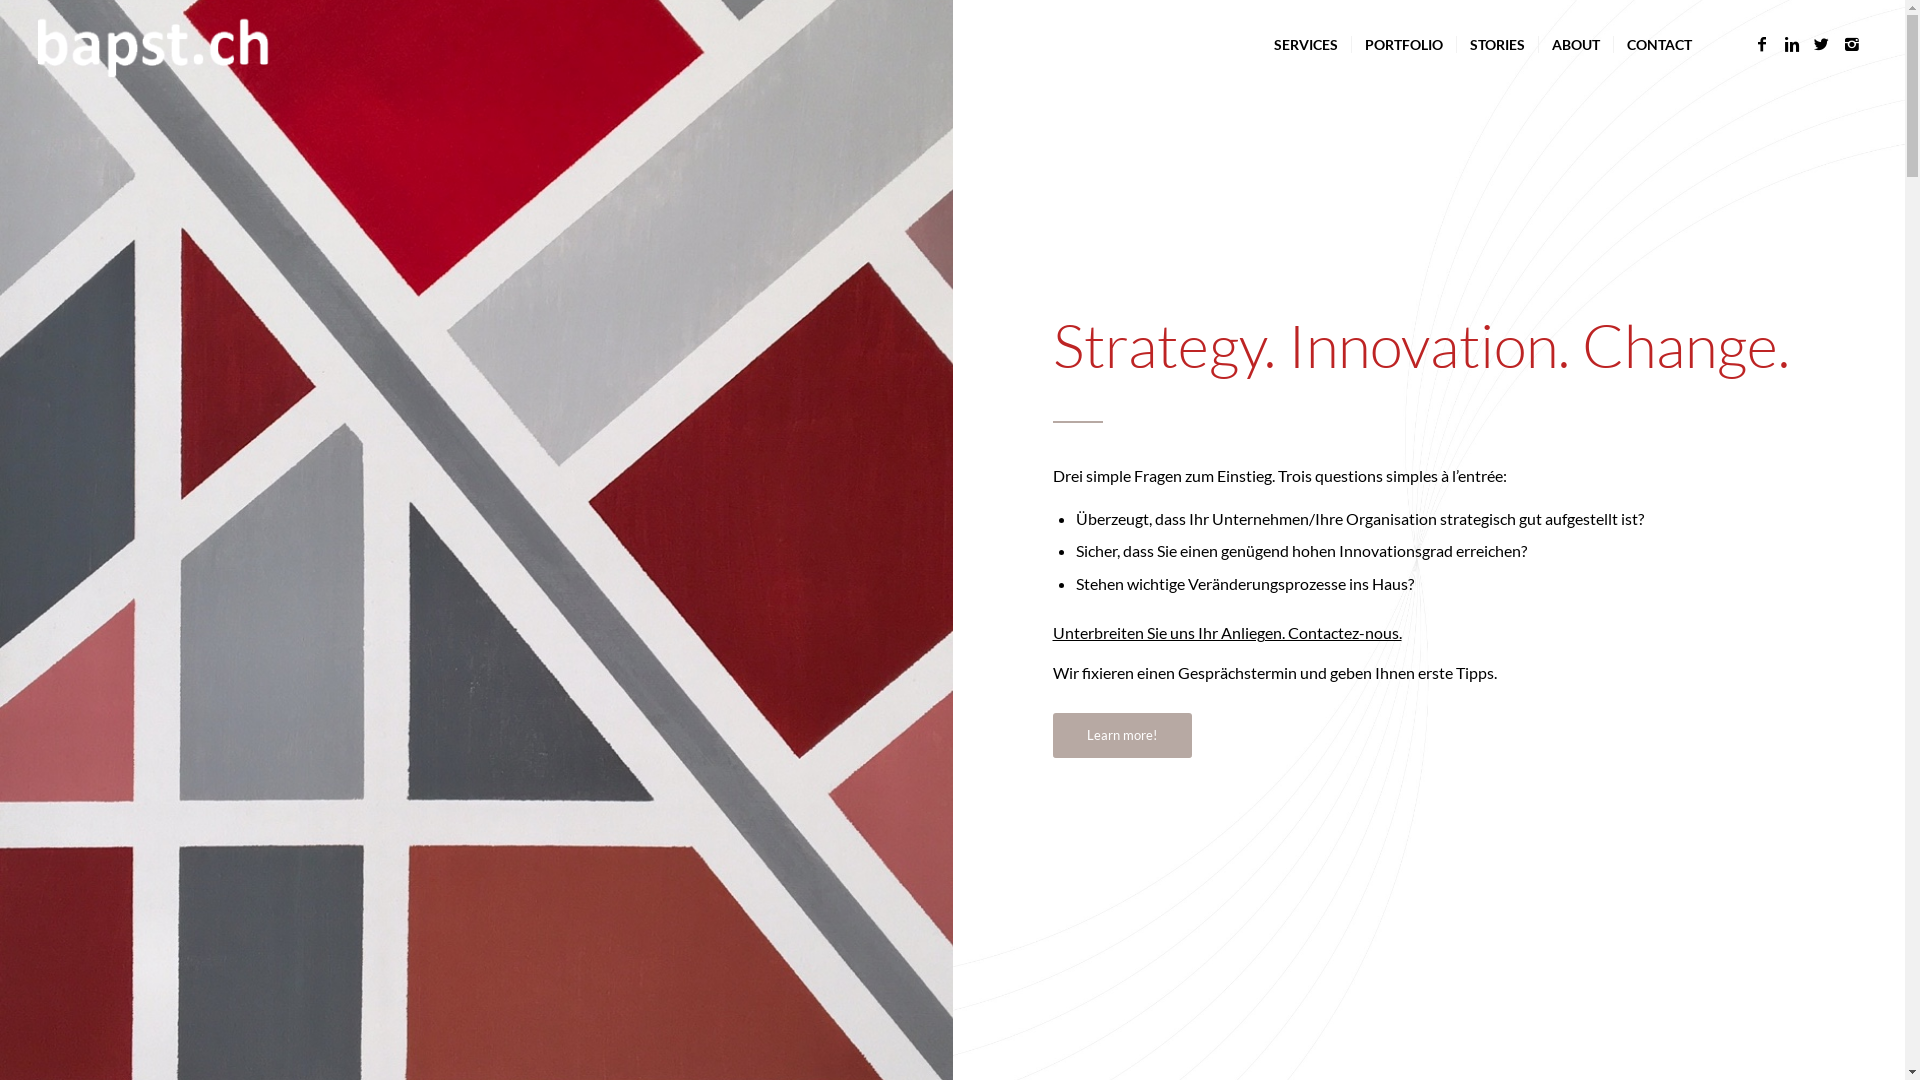 Image resolution: width=1920 pixels, height=1080 pixels. Describe the element at coordinates (1822, 44) in the screenshot. I see `Twitter` at that location.